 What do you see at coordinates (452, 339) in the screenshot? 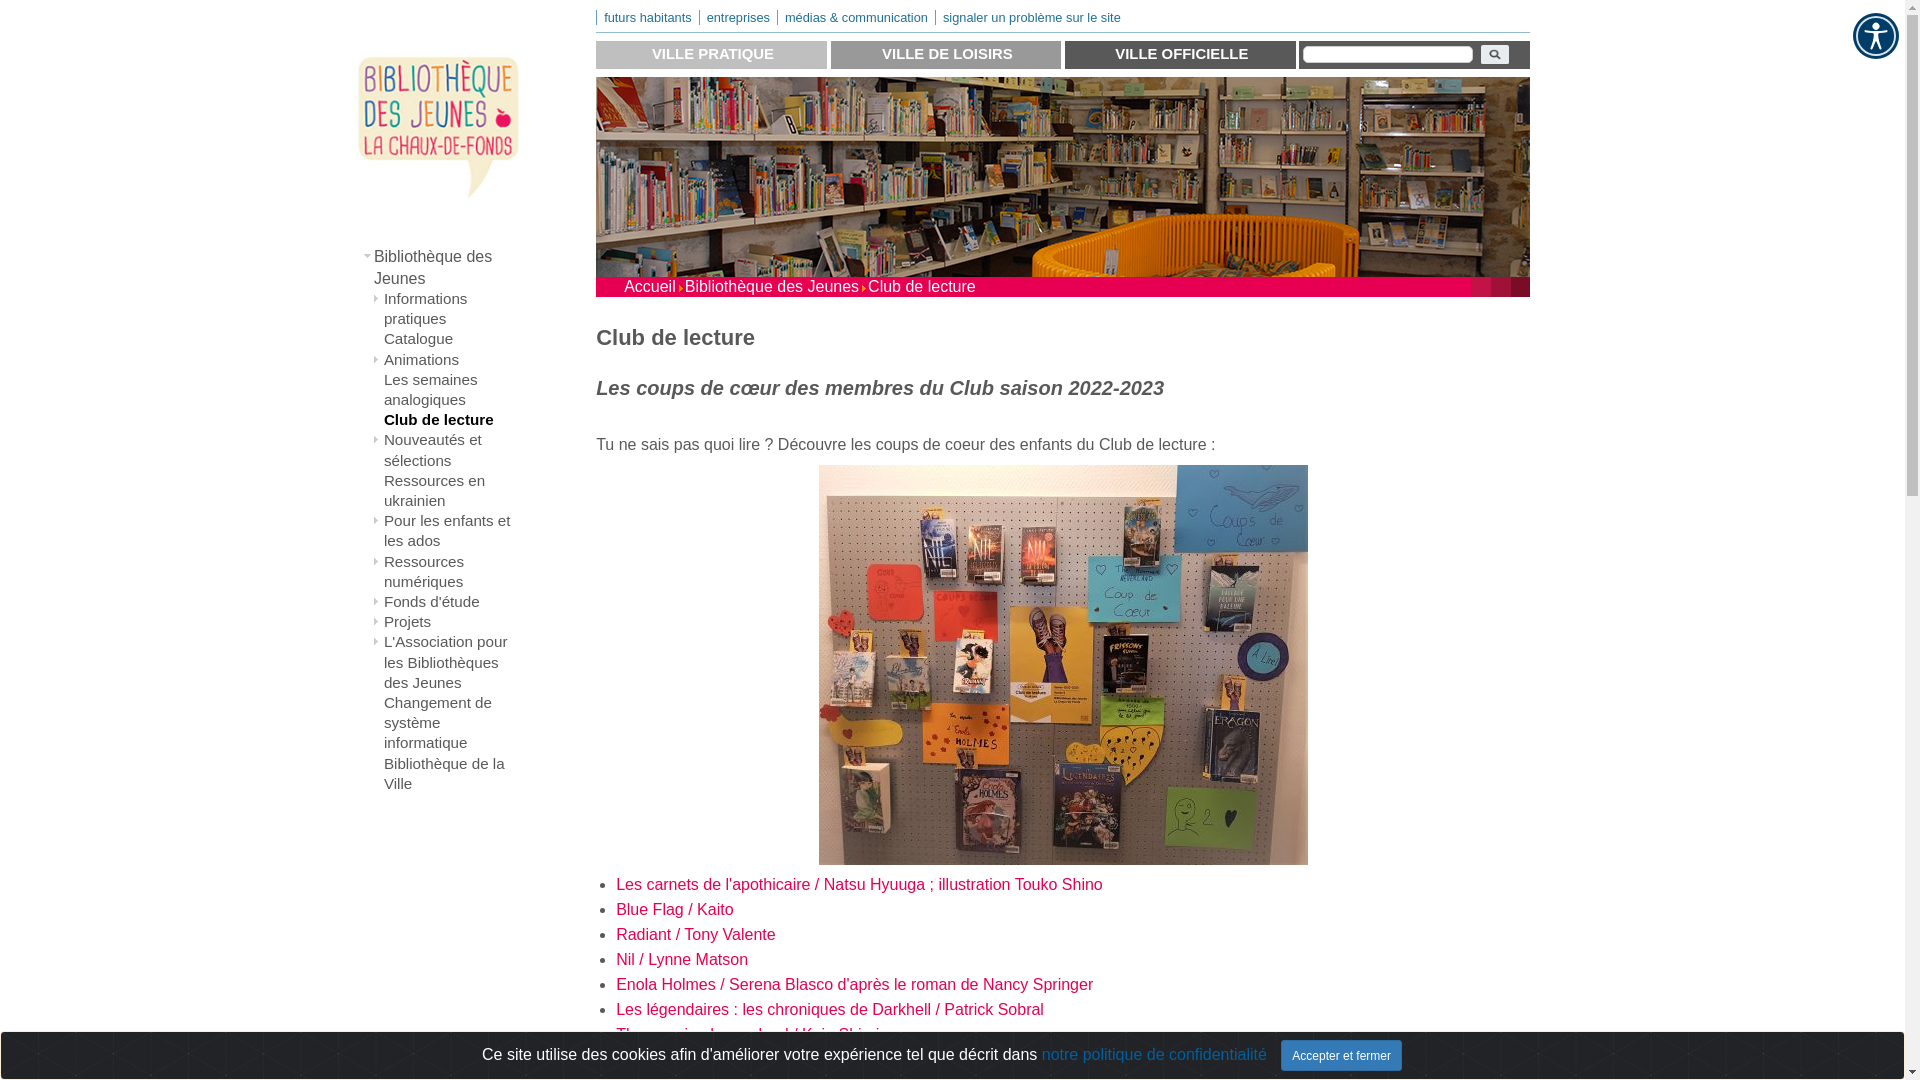
I see `Catalogue` at bounding box center [452, 339].